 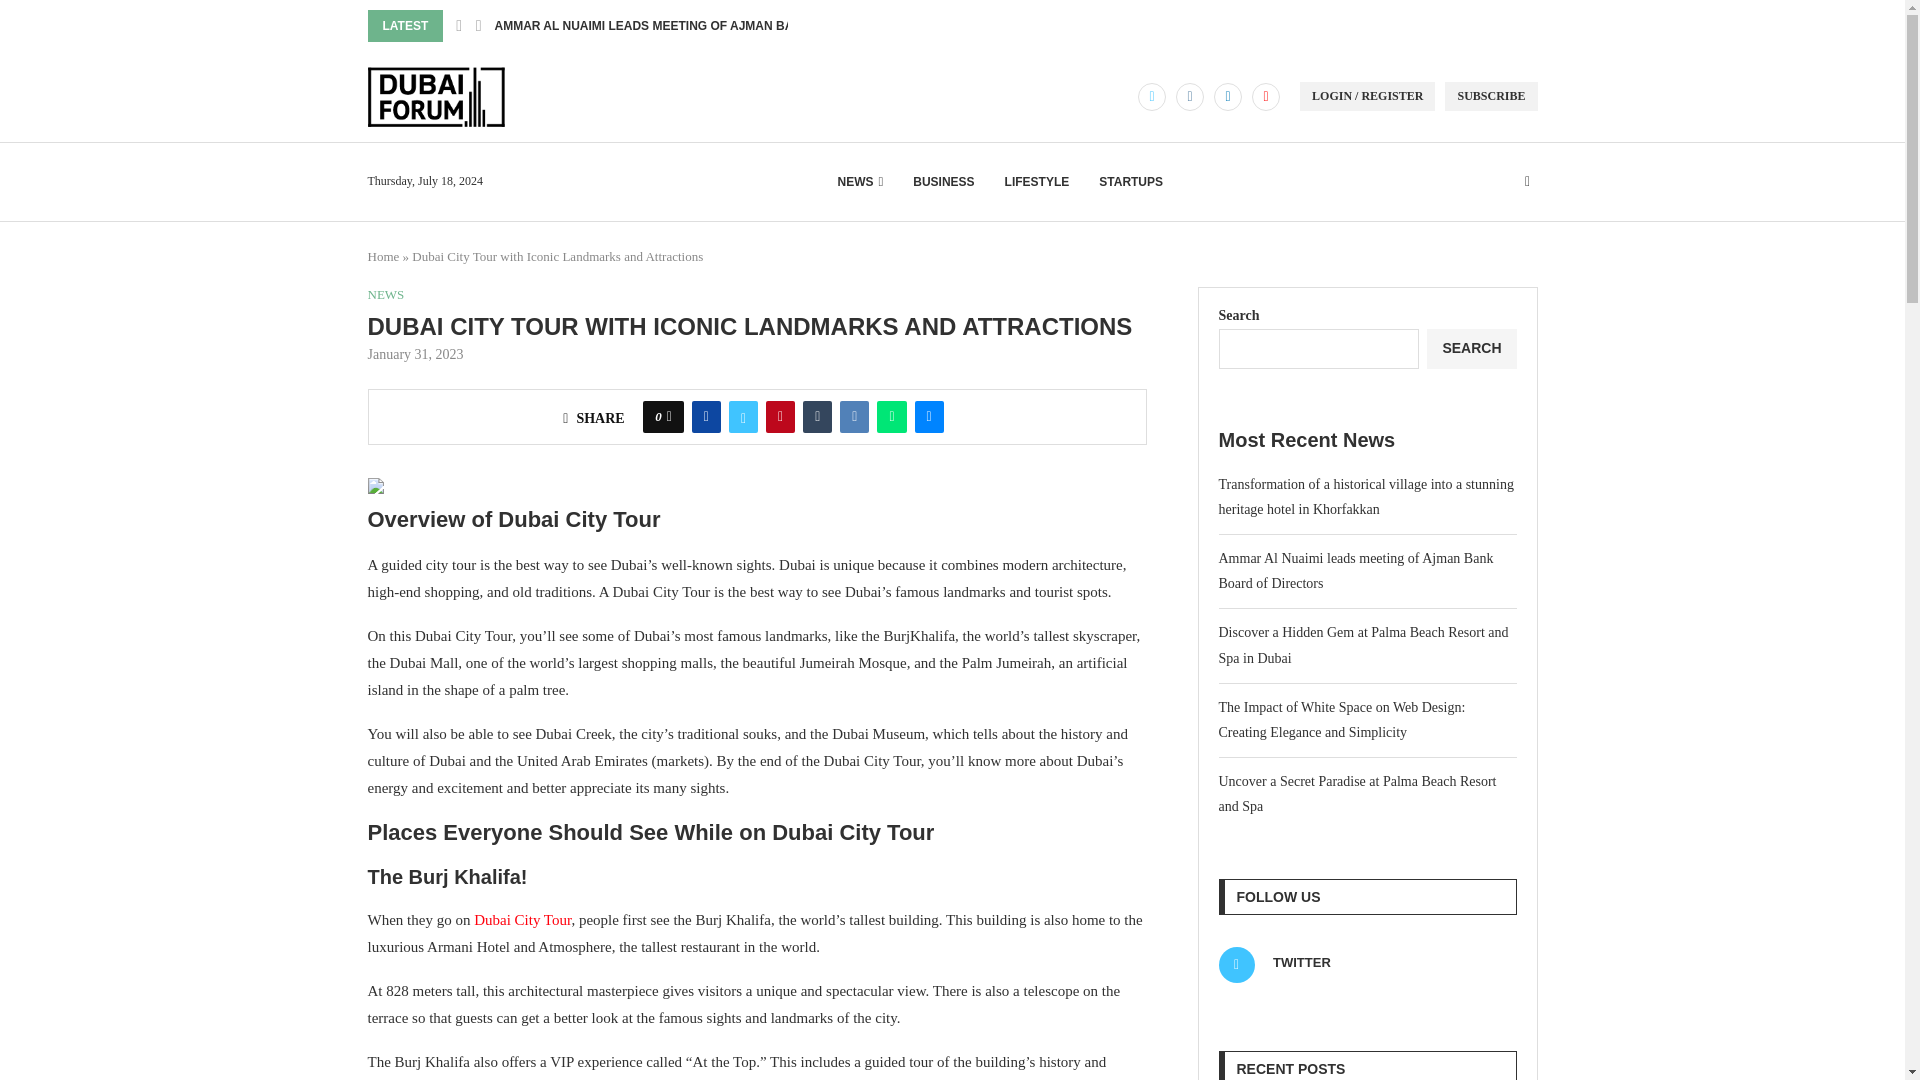 What do you see at coordinates (1036, 182) in the screenshot?
I see `LIFESTYLE` at bounding box center [1036, 182].